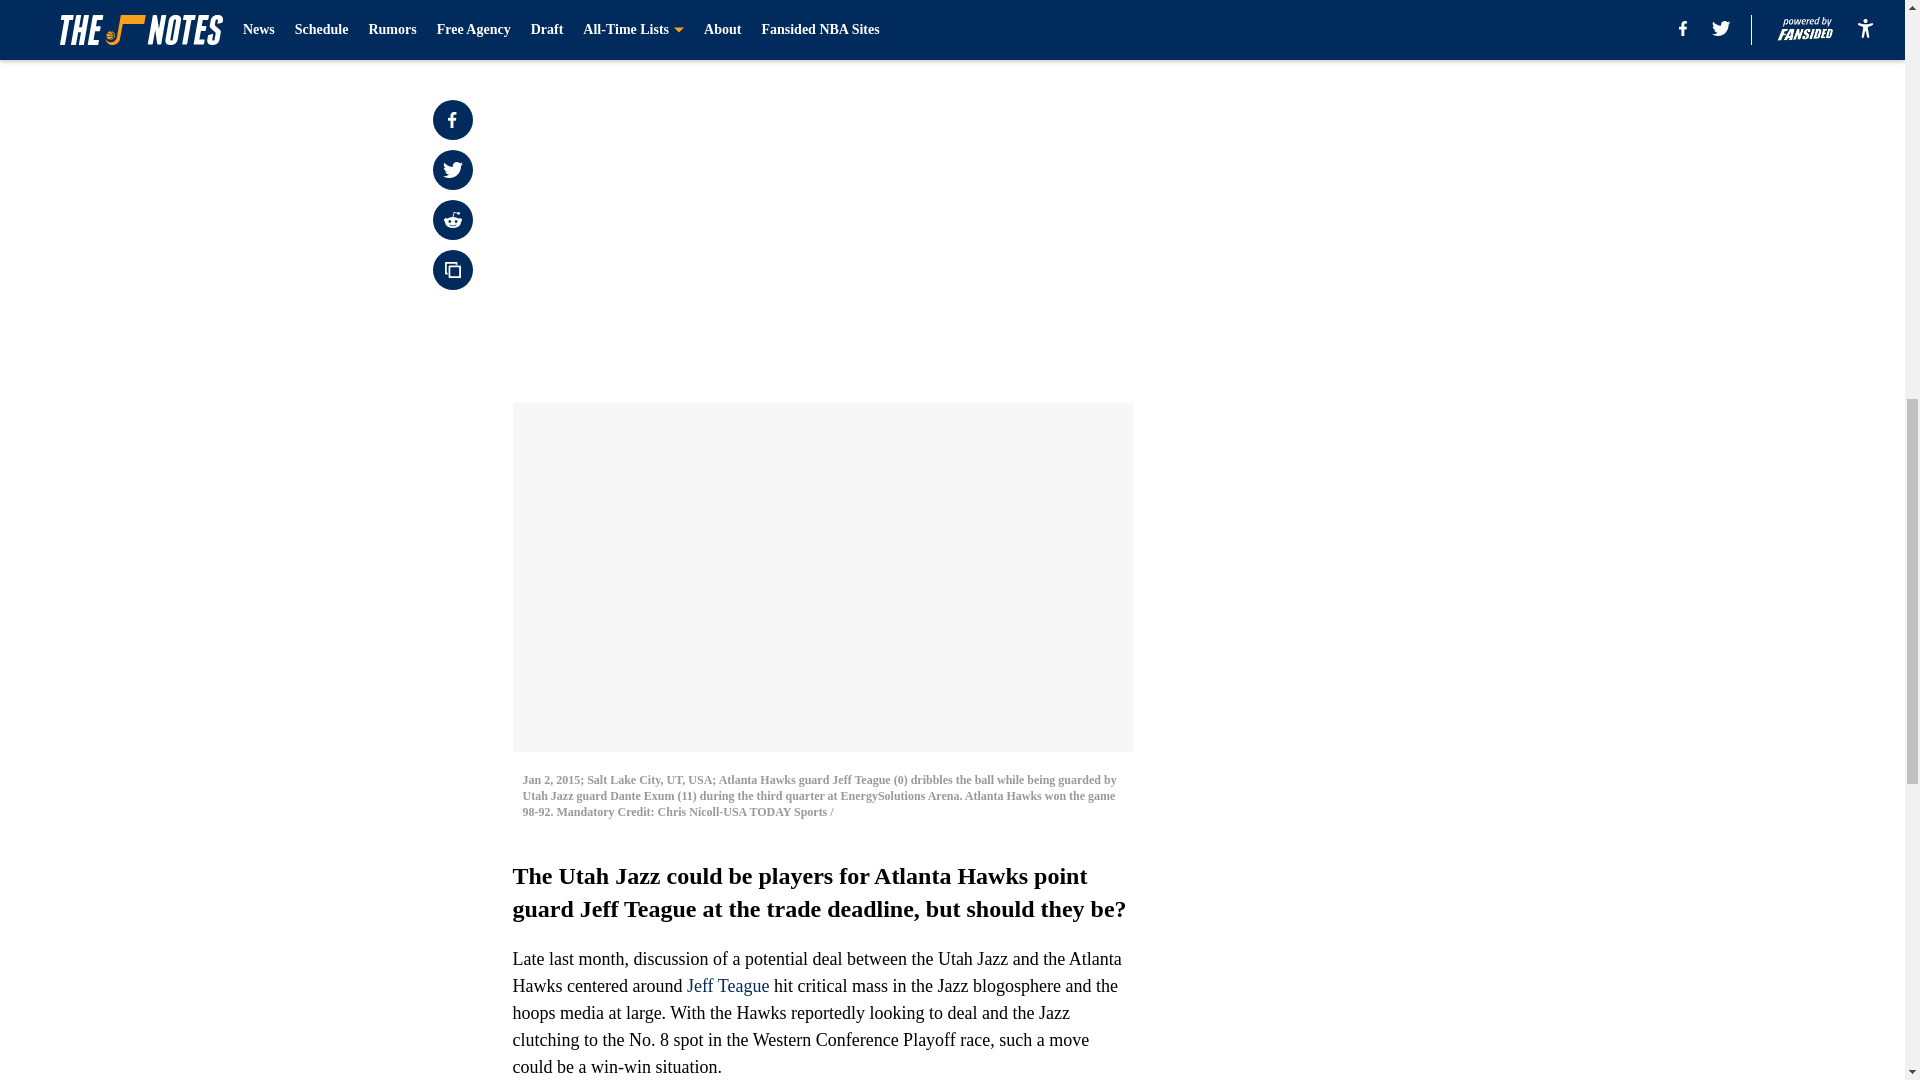  Describe the element at coordinates (572, 7) in the screenshot. I see `Prev` at that location.